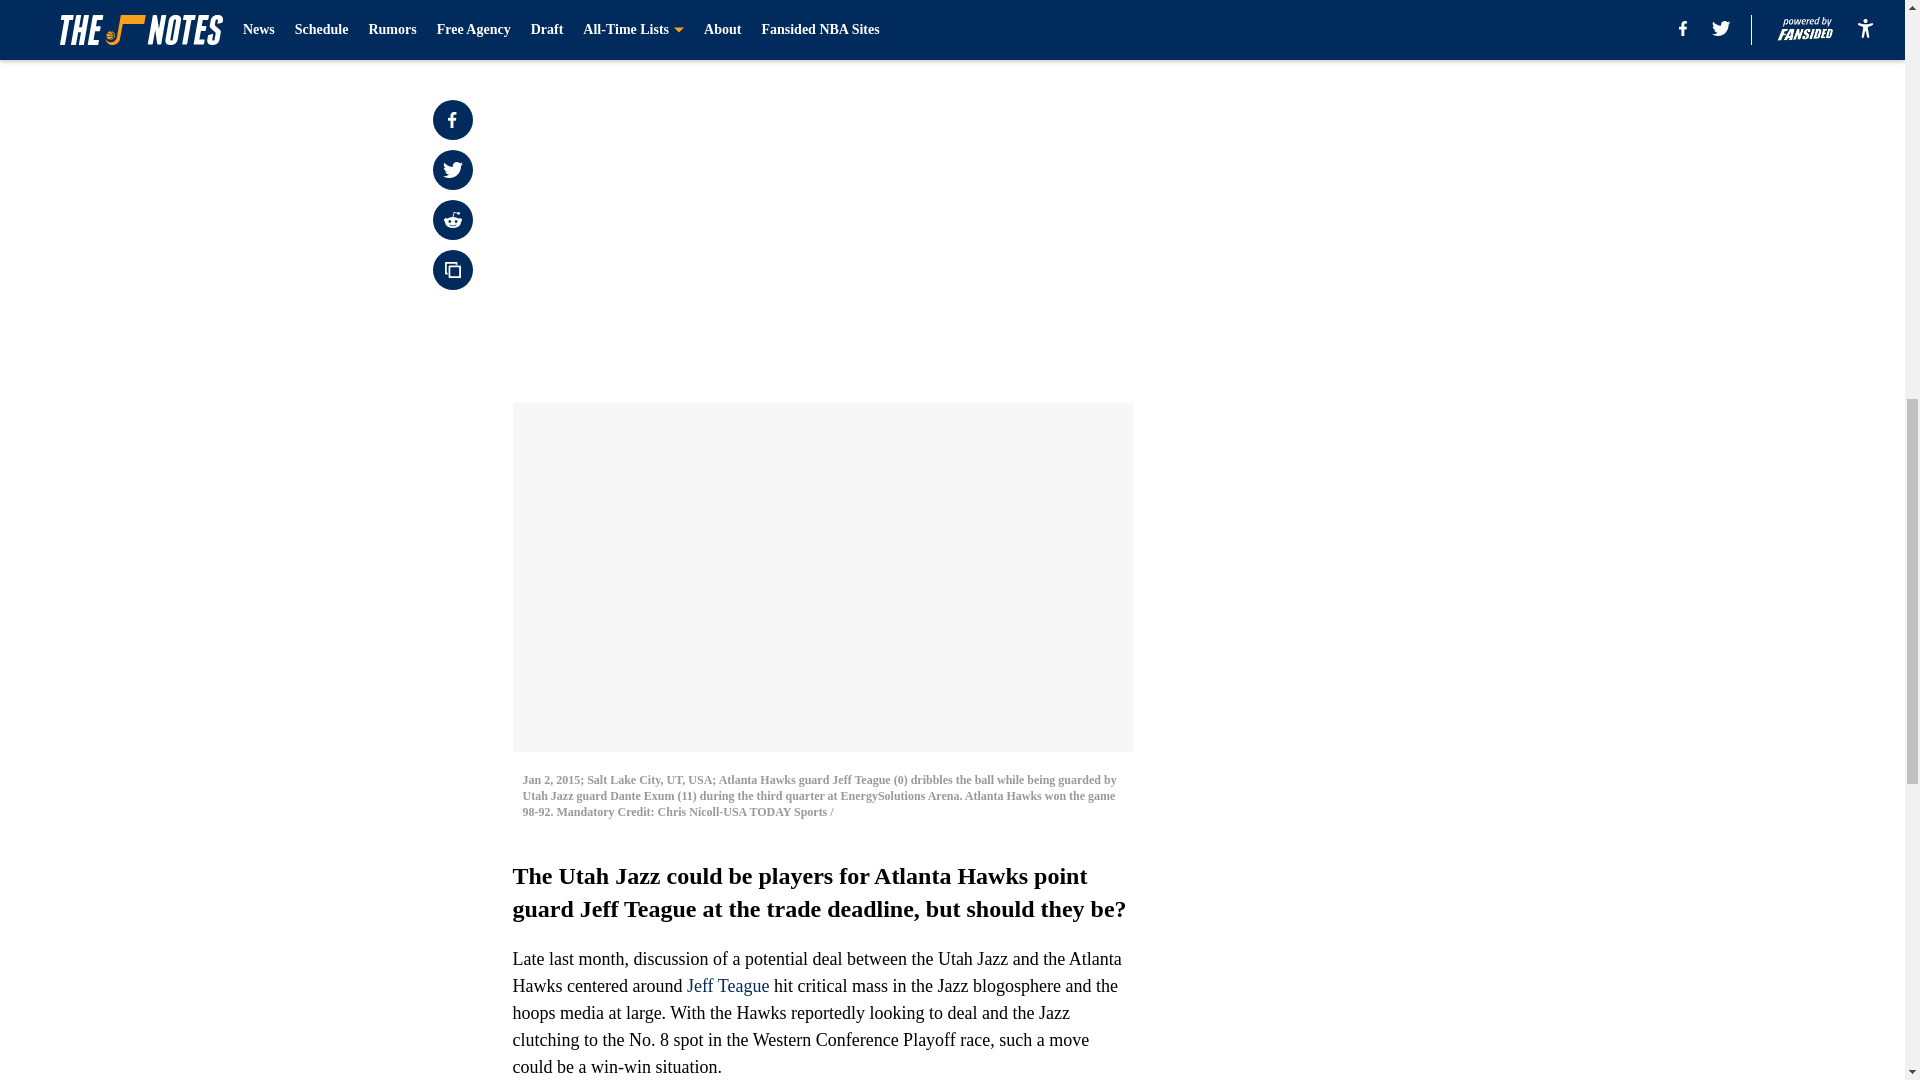  Describe the element at coordinates (572, 7) in the screenshot. I see `Prev` at that location.